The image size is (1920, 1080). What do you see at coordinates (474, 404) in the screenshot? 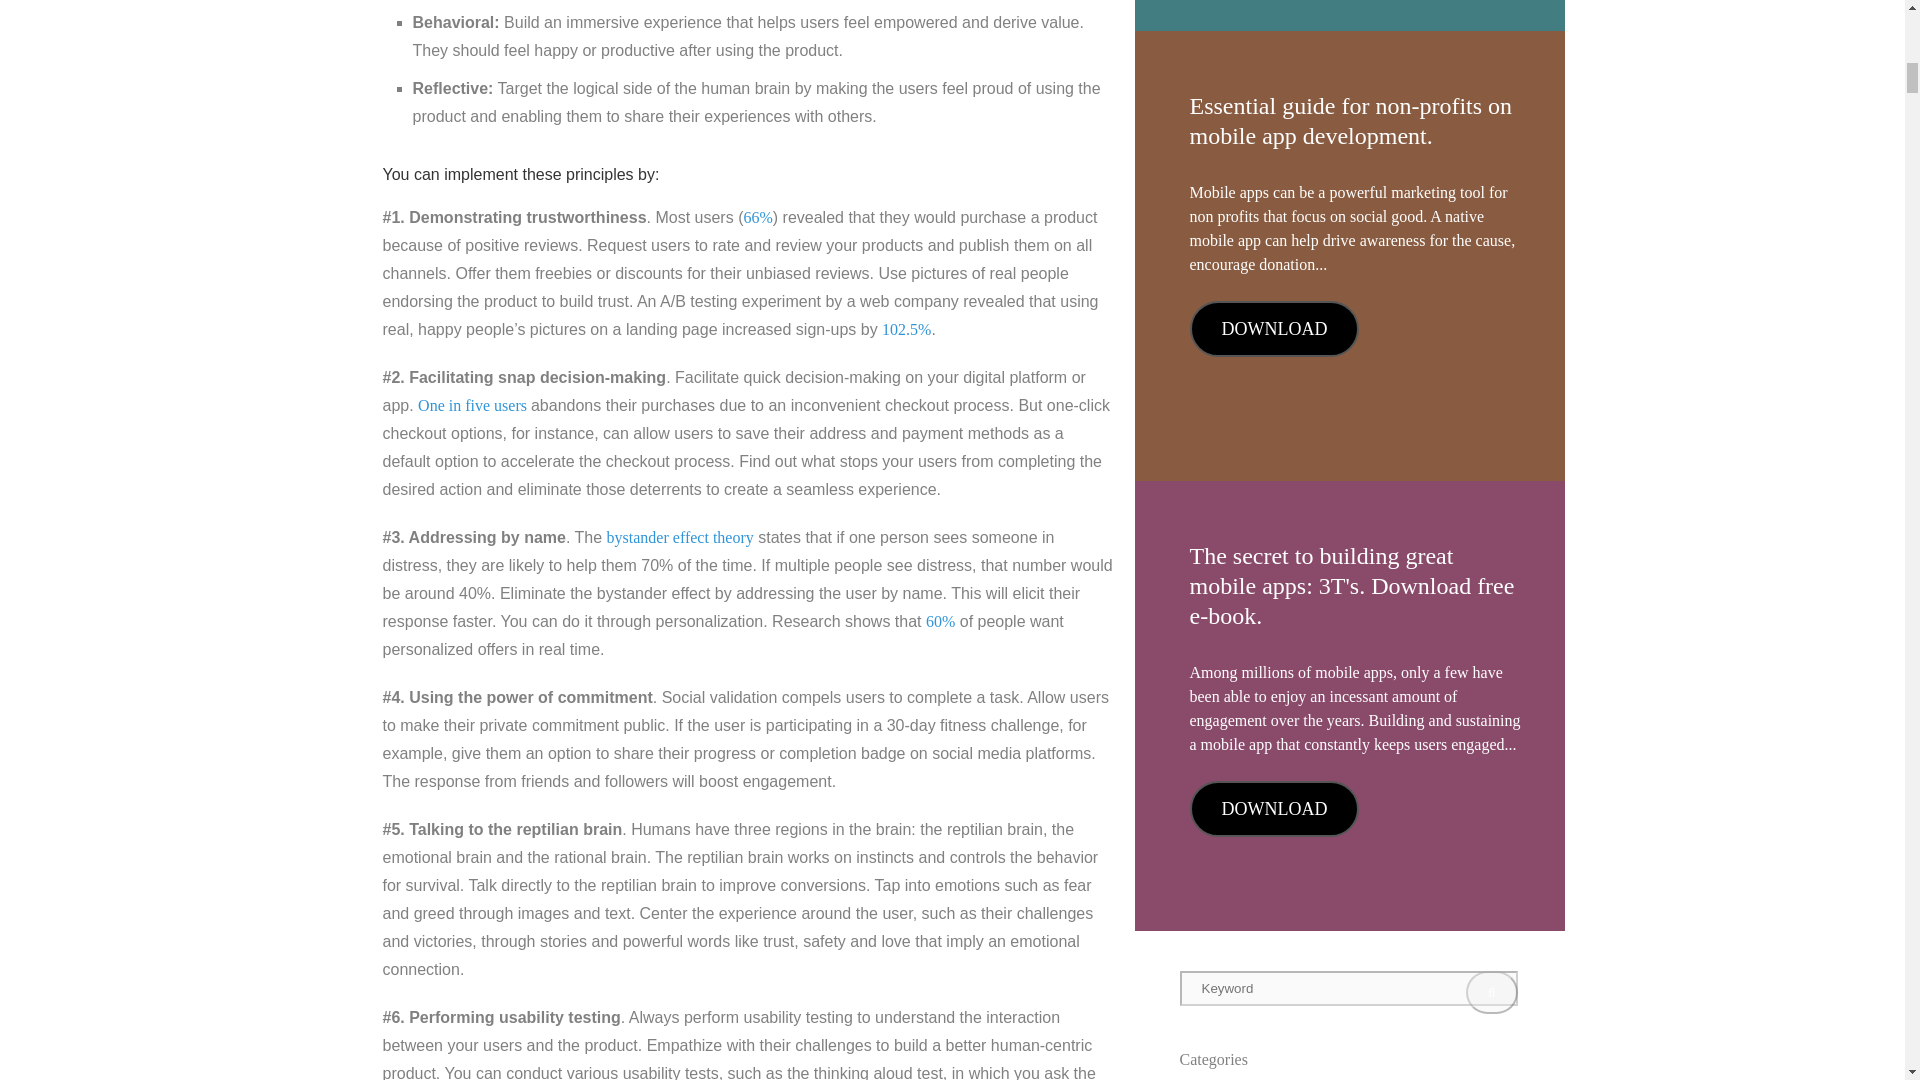
I see `One in five users ` at bounding box center [474, 404].